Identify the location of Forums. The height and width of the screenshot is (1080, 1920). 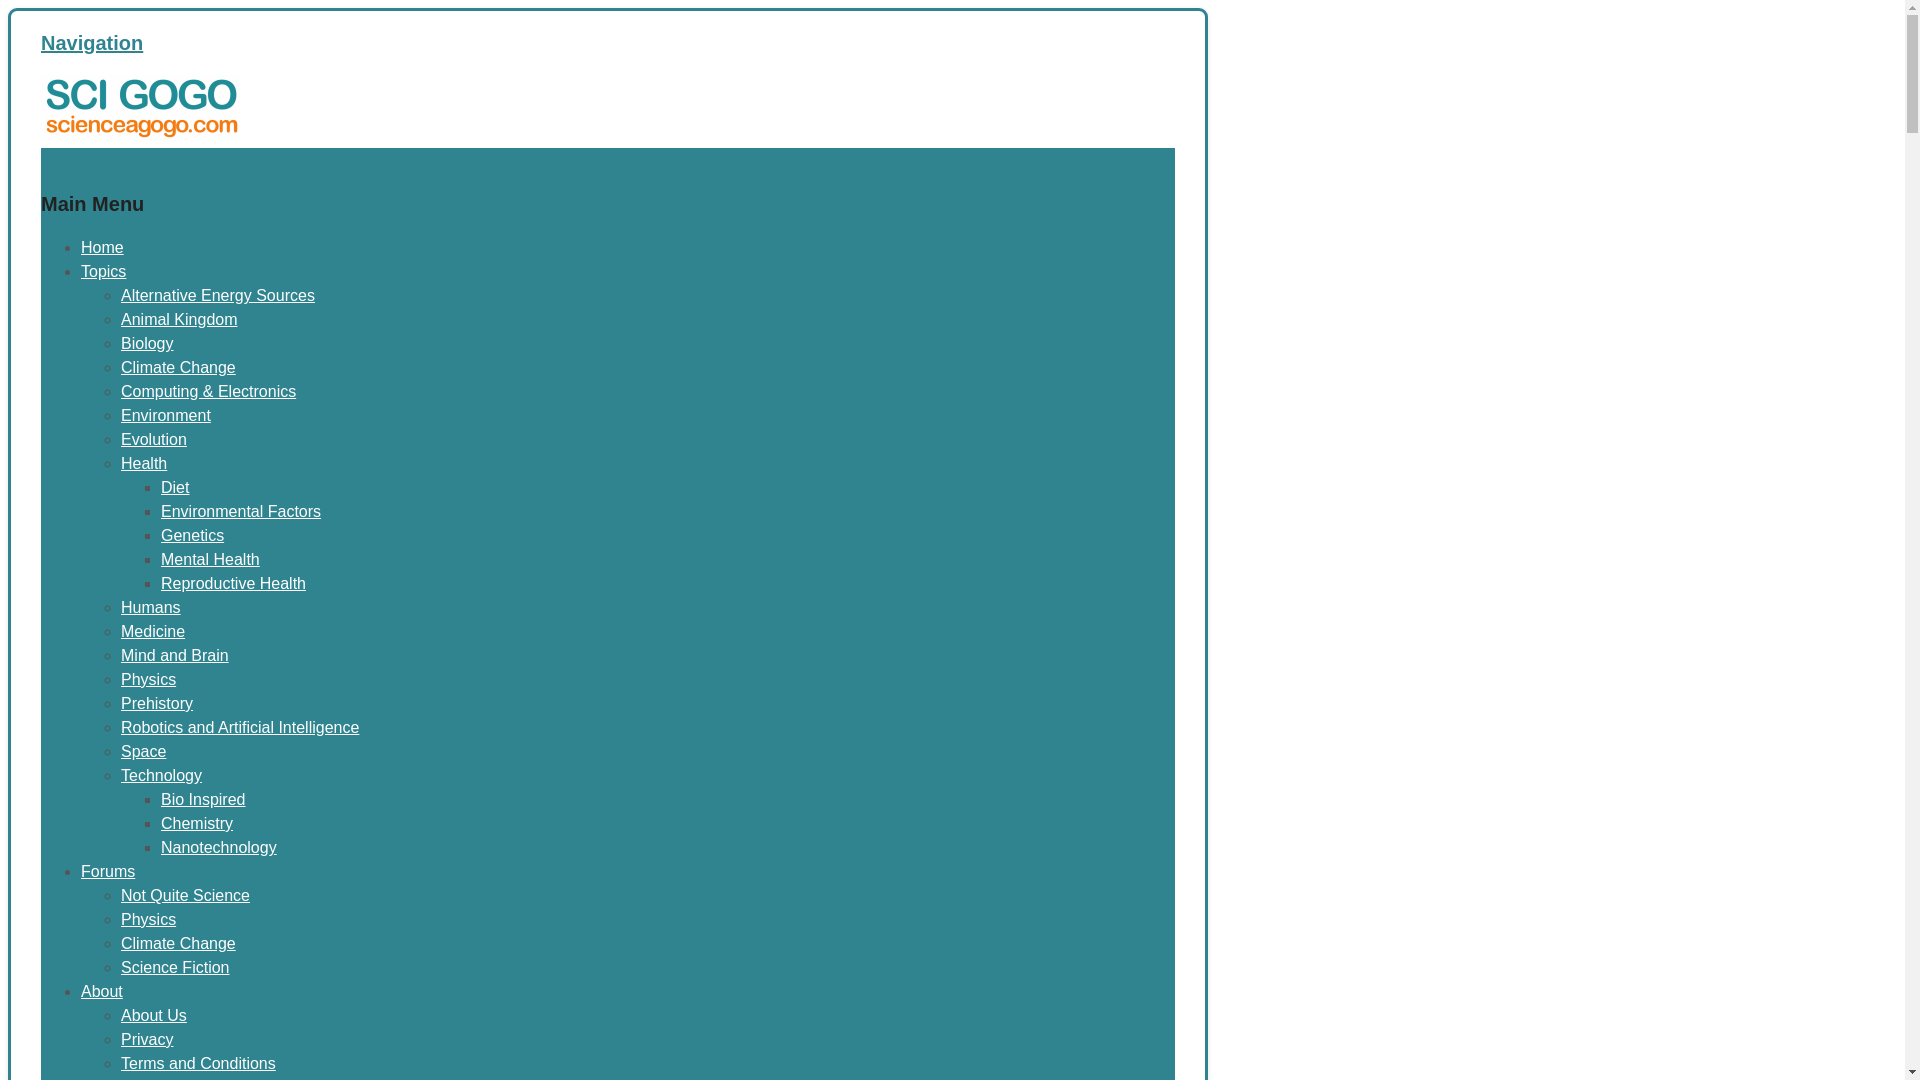
(107, 871).